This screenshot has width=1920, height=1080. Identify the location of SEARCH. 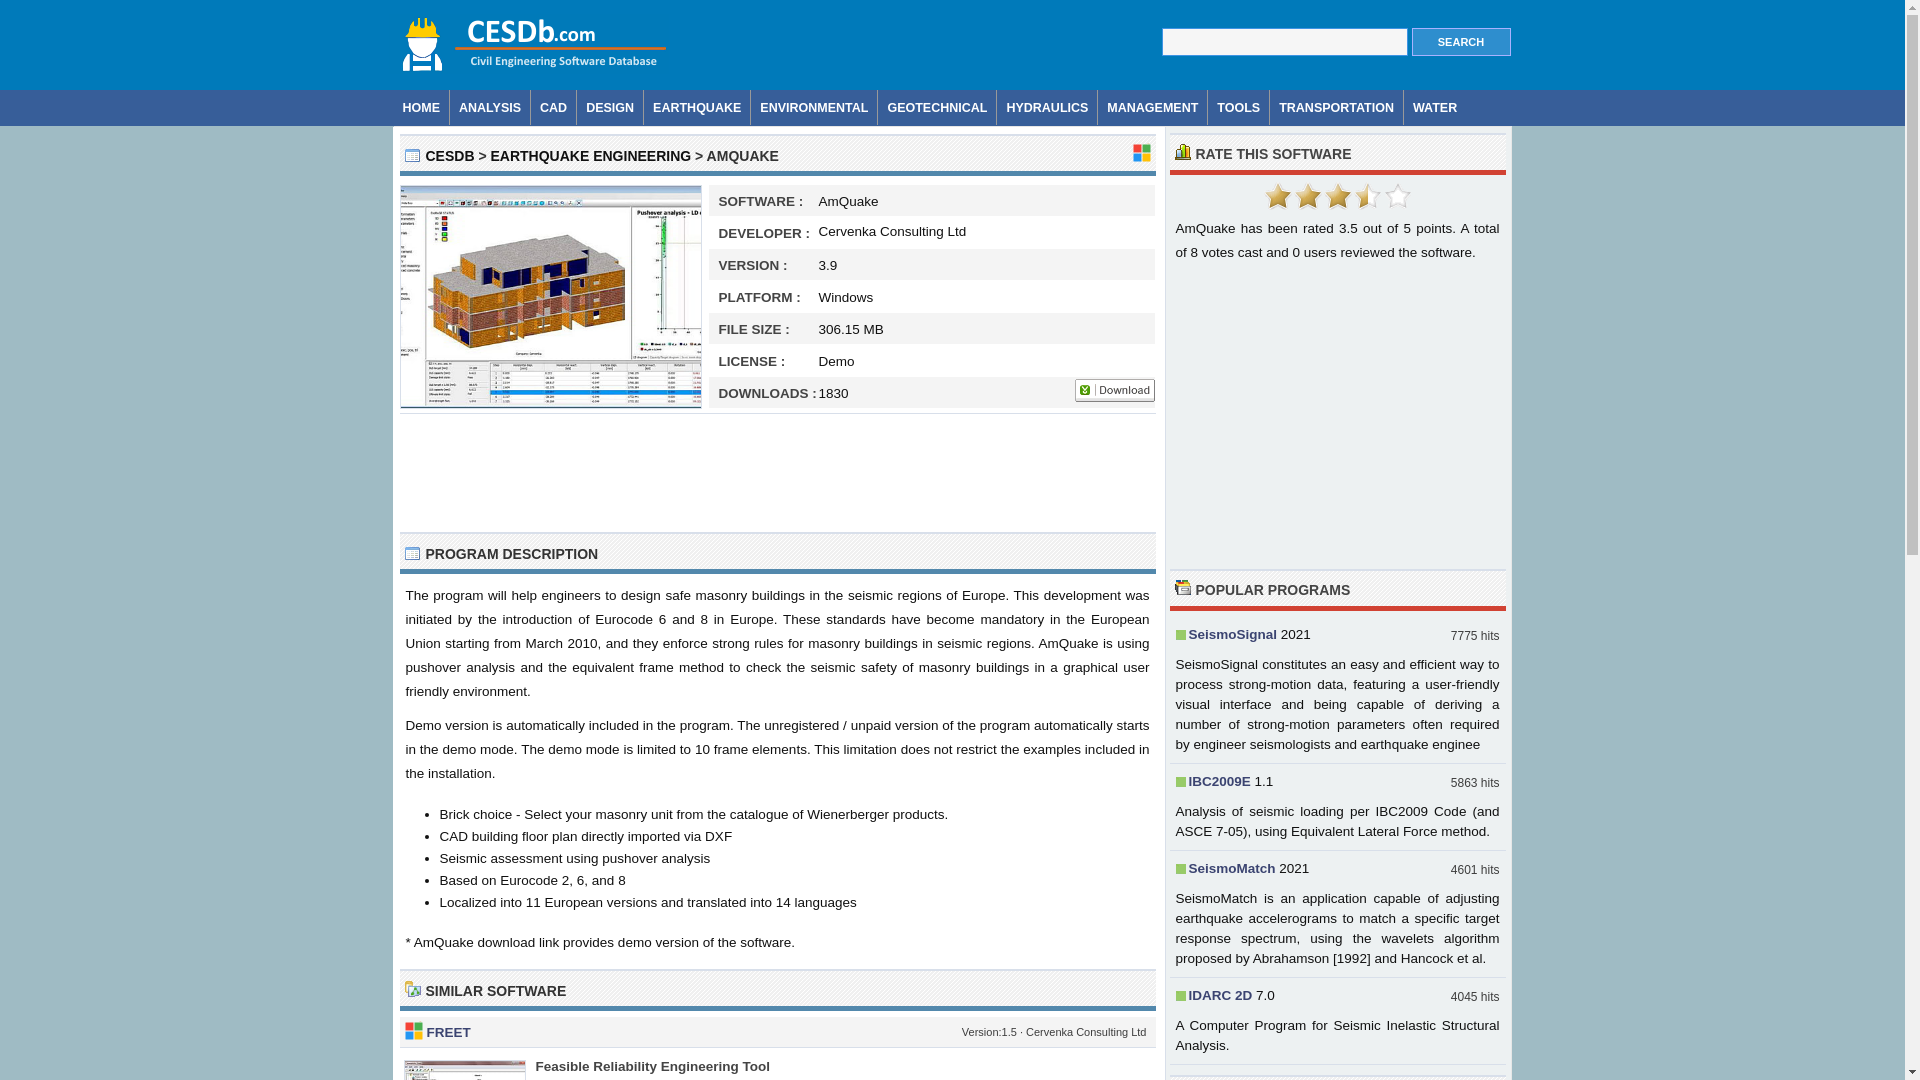
(1461, 42).